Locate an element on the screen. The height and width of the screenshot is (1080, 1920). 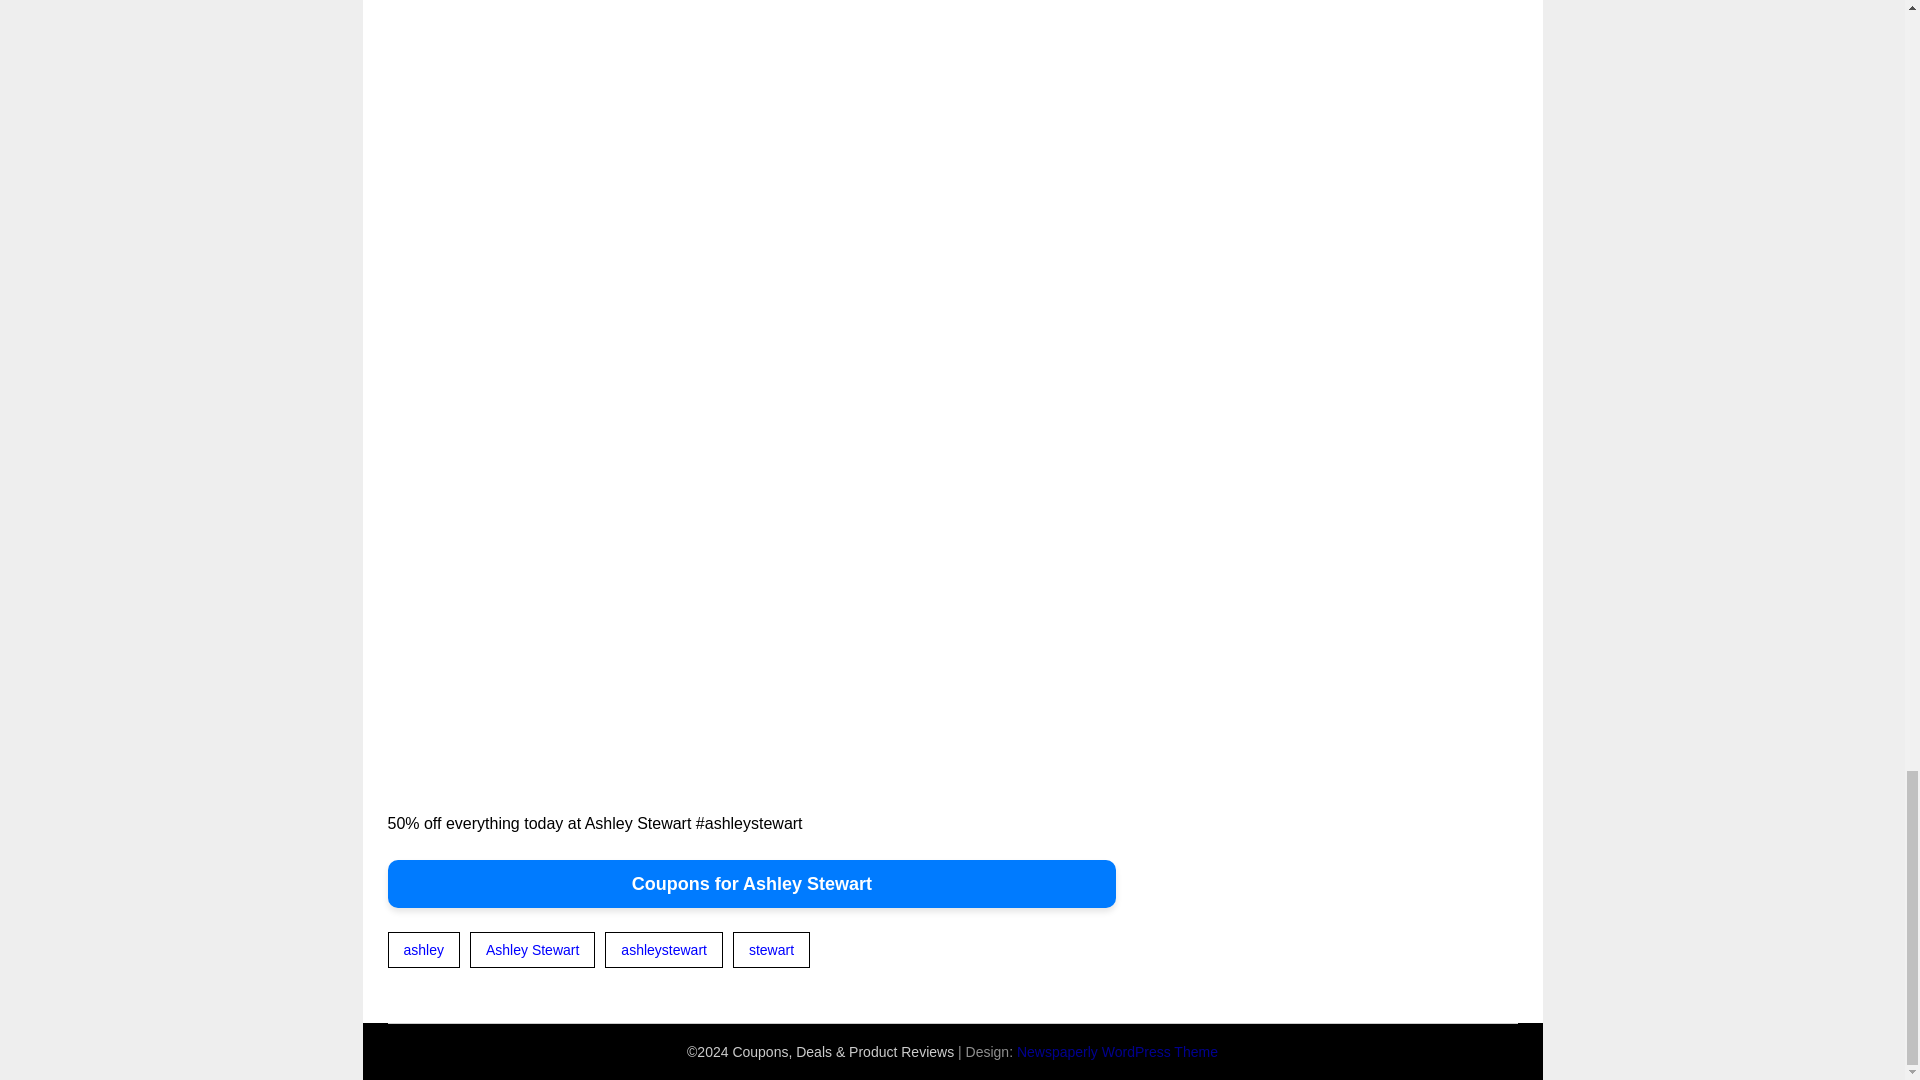
stewart is located at coordinates (772, 950).